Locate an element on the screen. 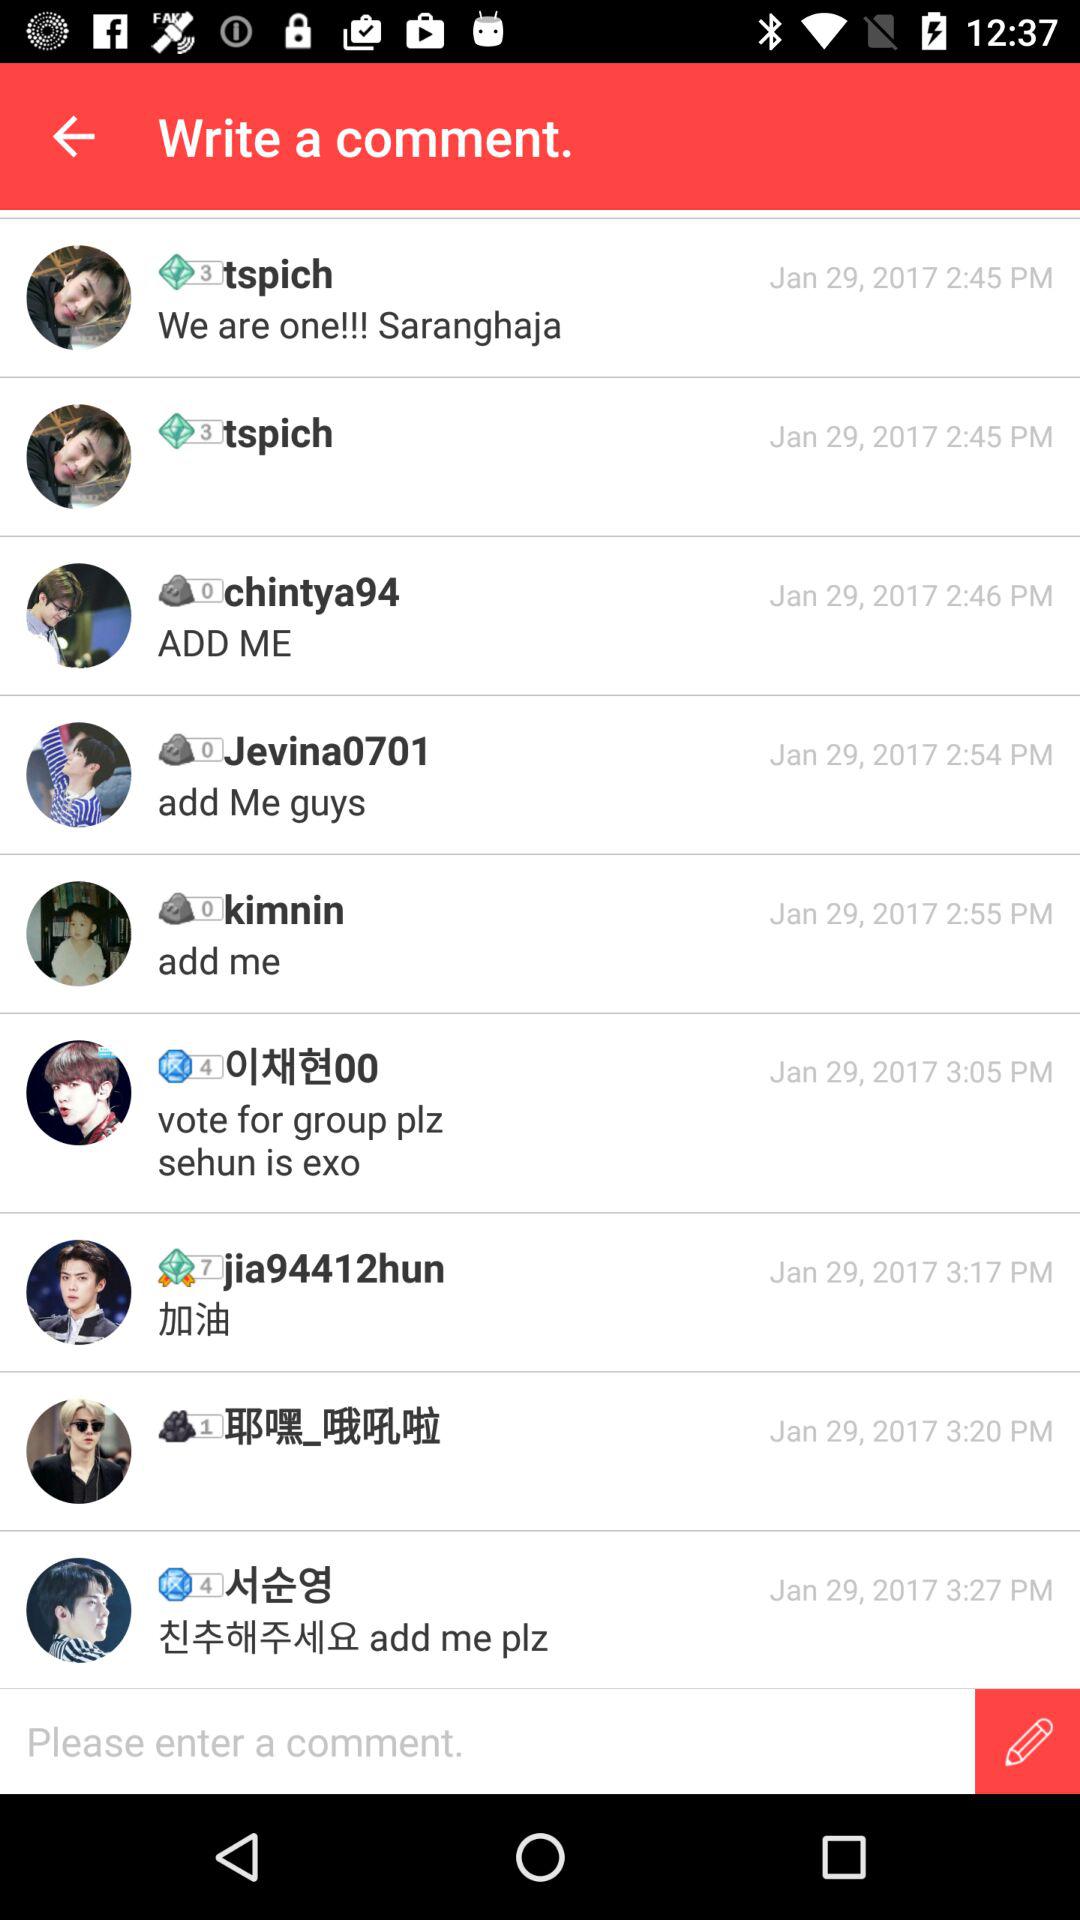 The height and width of the screenshot is (1920, 1080). go to profile is located at coordinates (78, 774).